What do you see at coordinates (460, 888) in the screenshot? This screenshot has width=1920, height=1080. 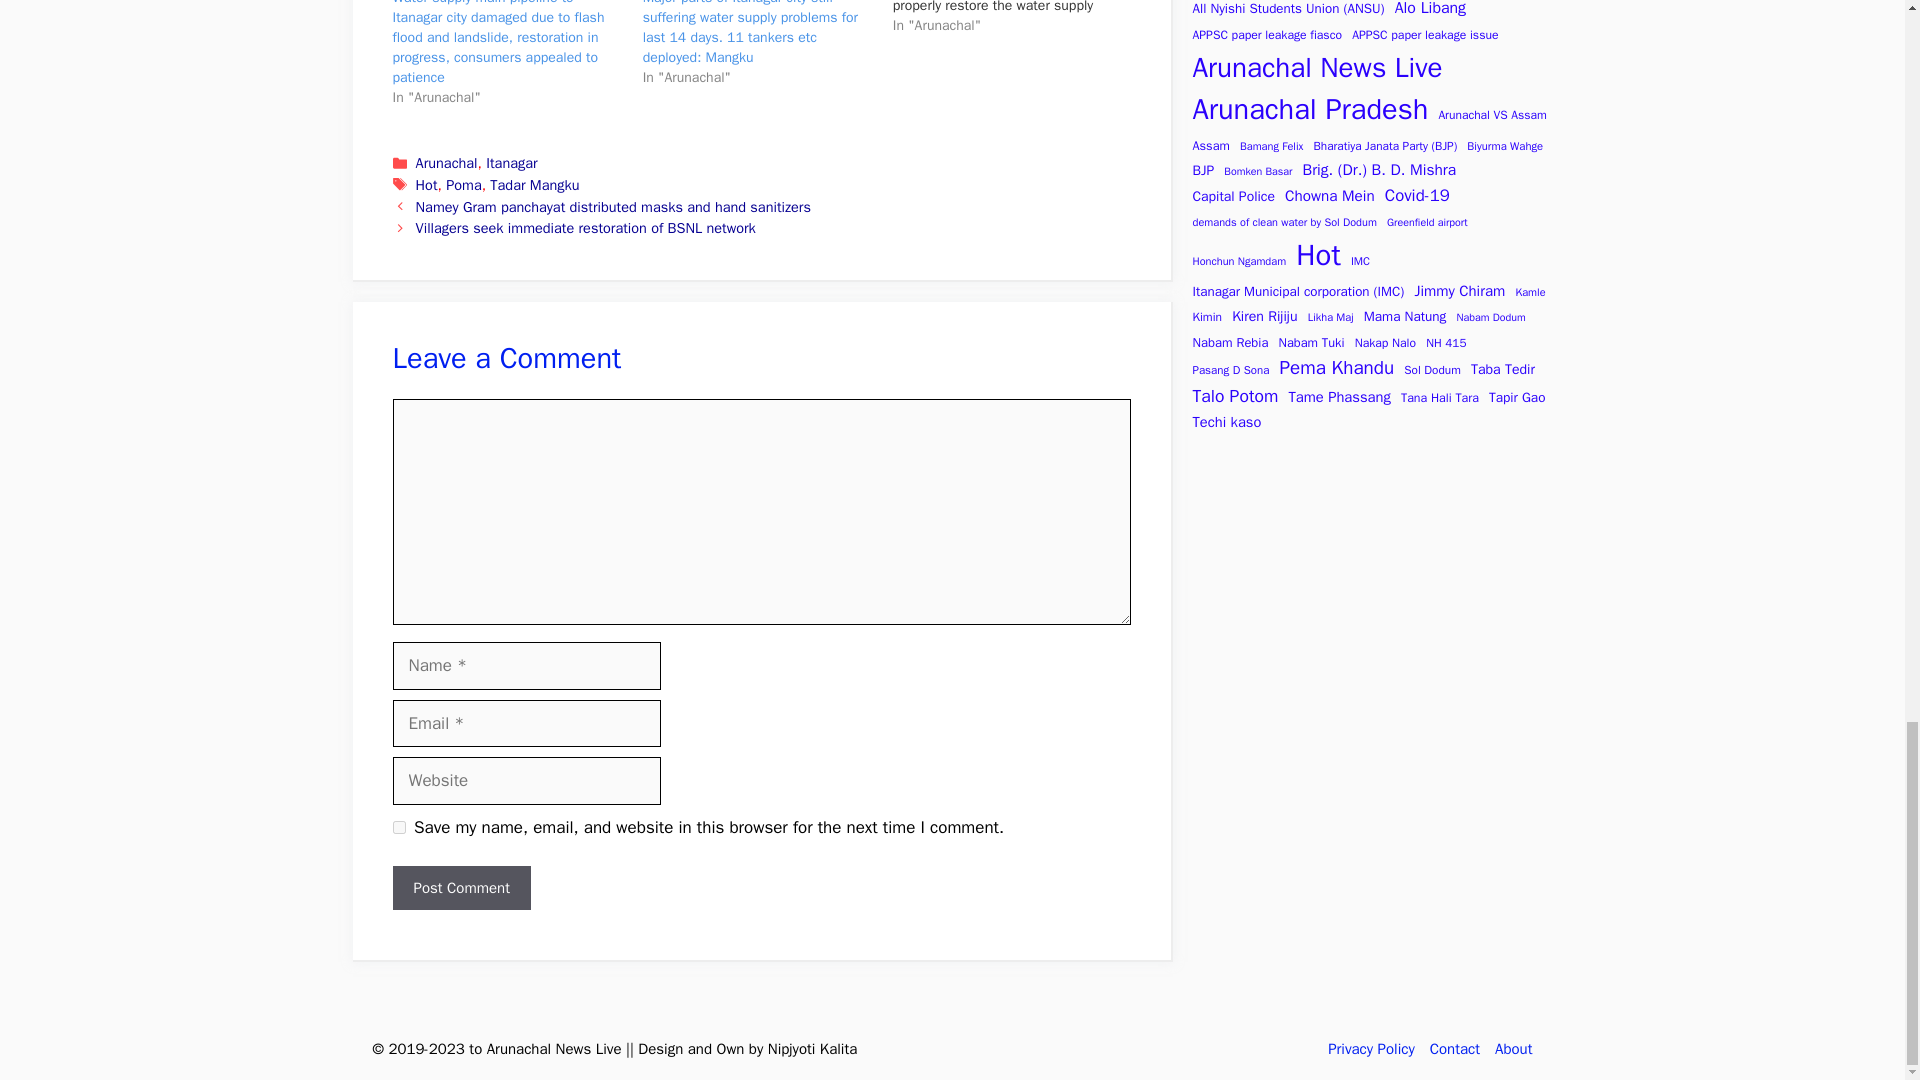 I see `Post Comment` at bounding box center [460, 888].